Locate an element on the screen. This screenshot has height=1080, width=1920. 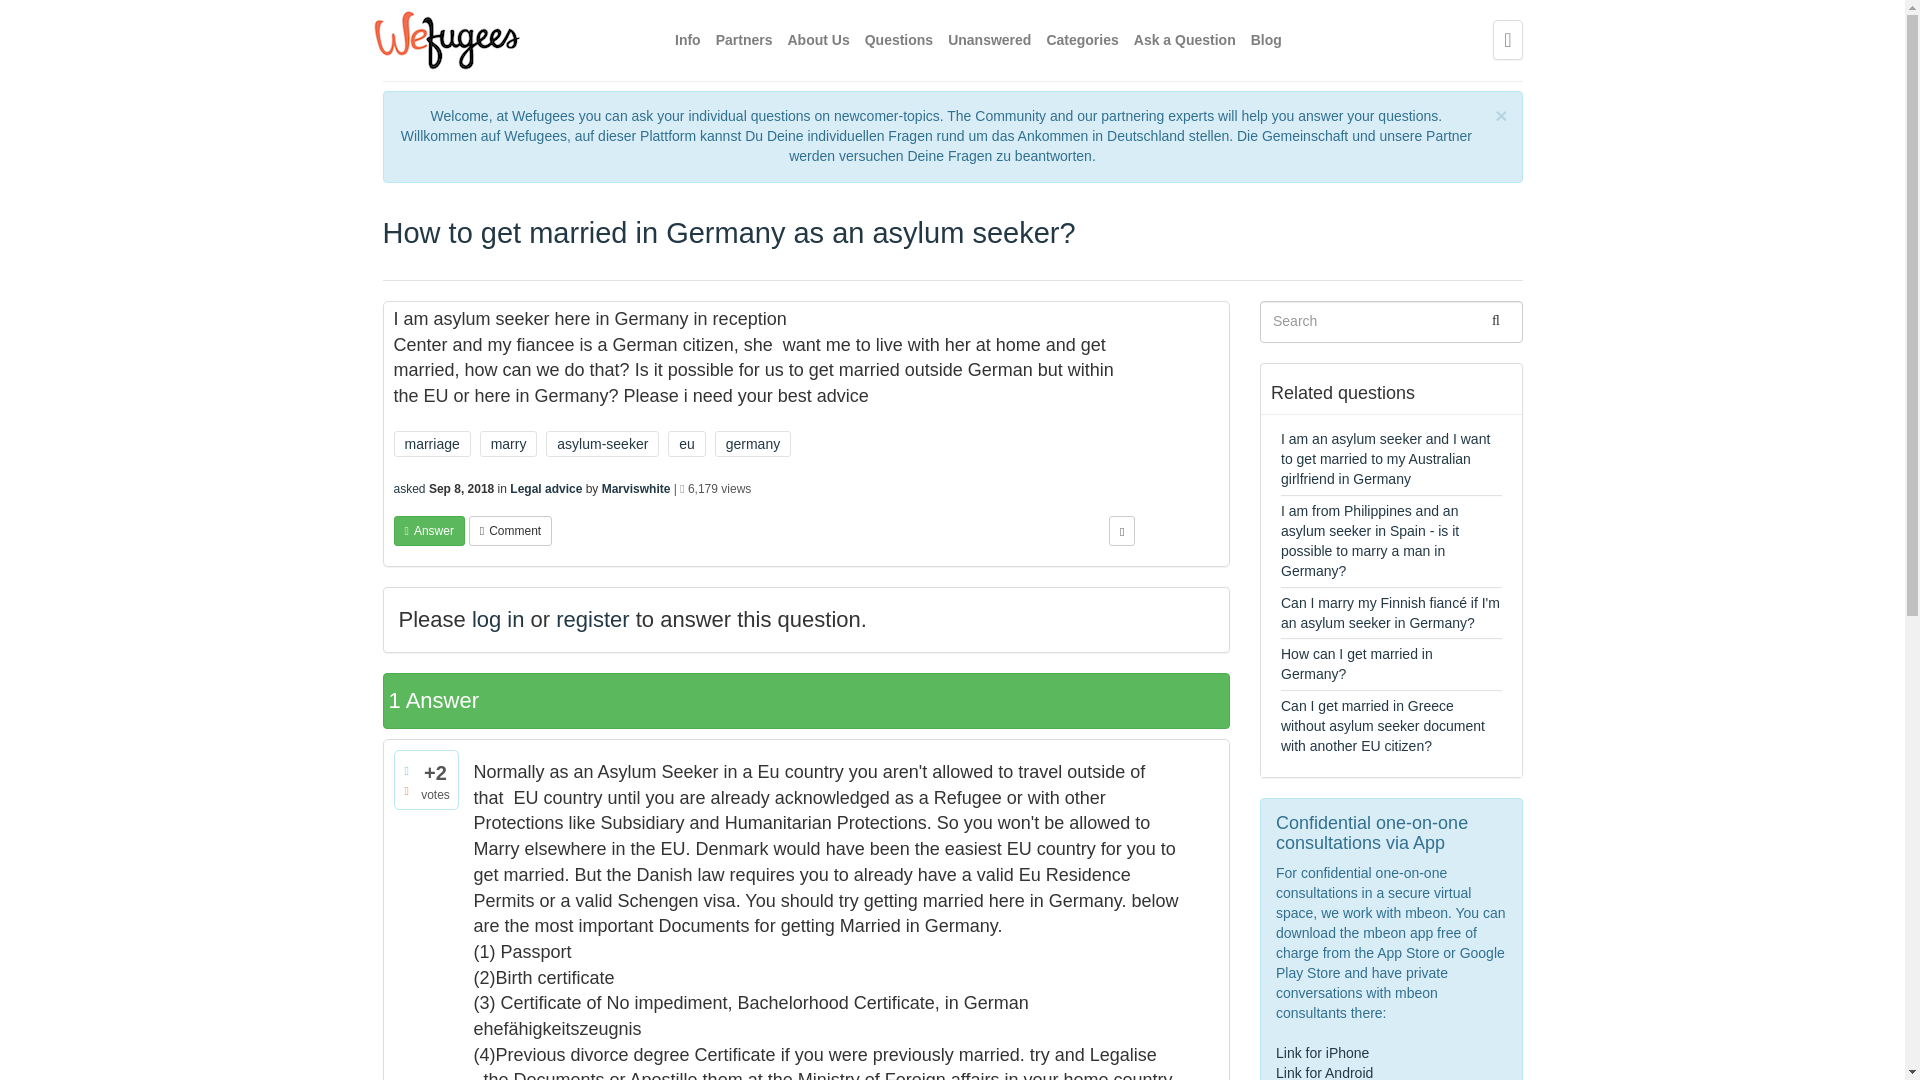
marry is located at coordinates (508, 443).